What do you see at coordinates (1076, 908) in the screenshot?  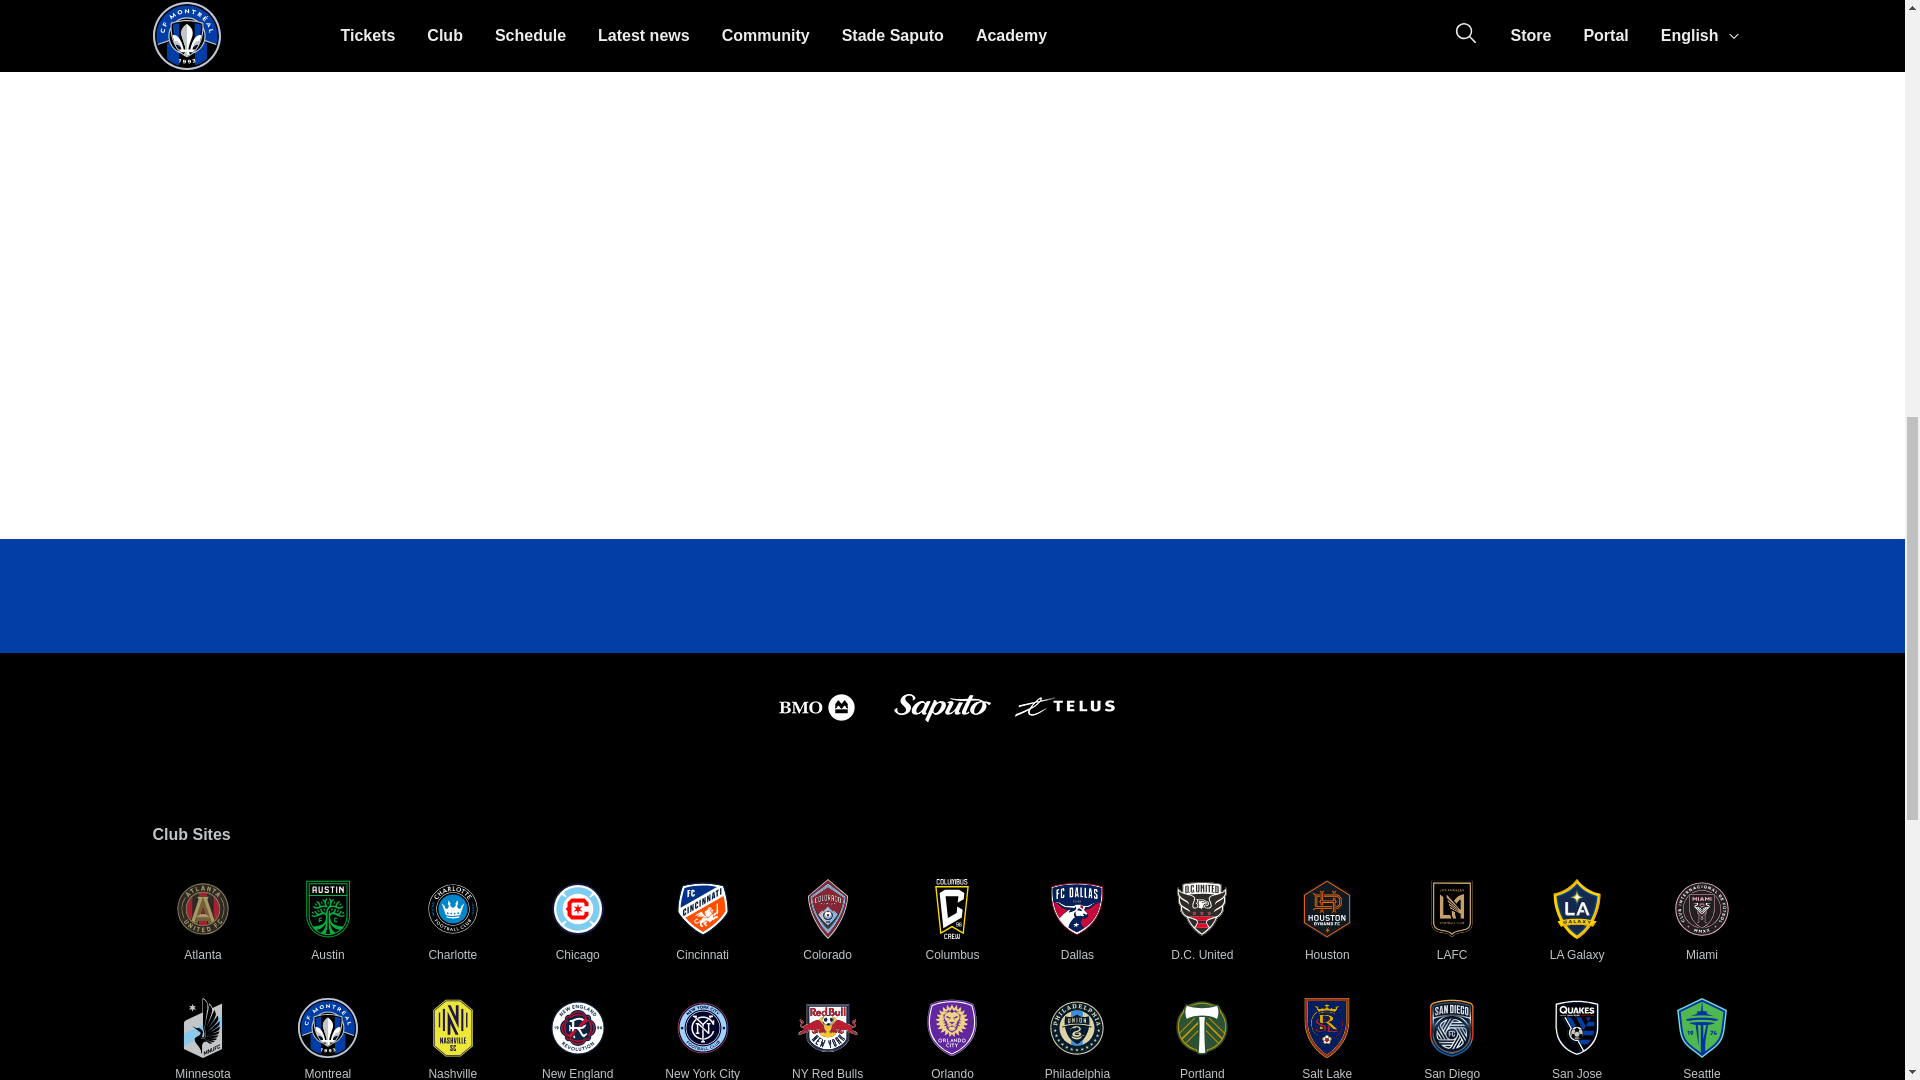 I see `Link to Dallas` at bounding box center [1076, 908].